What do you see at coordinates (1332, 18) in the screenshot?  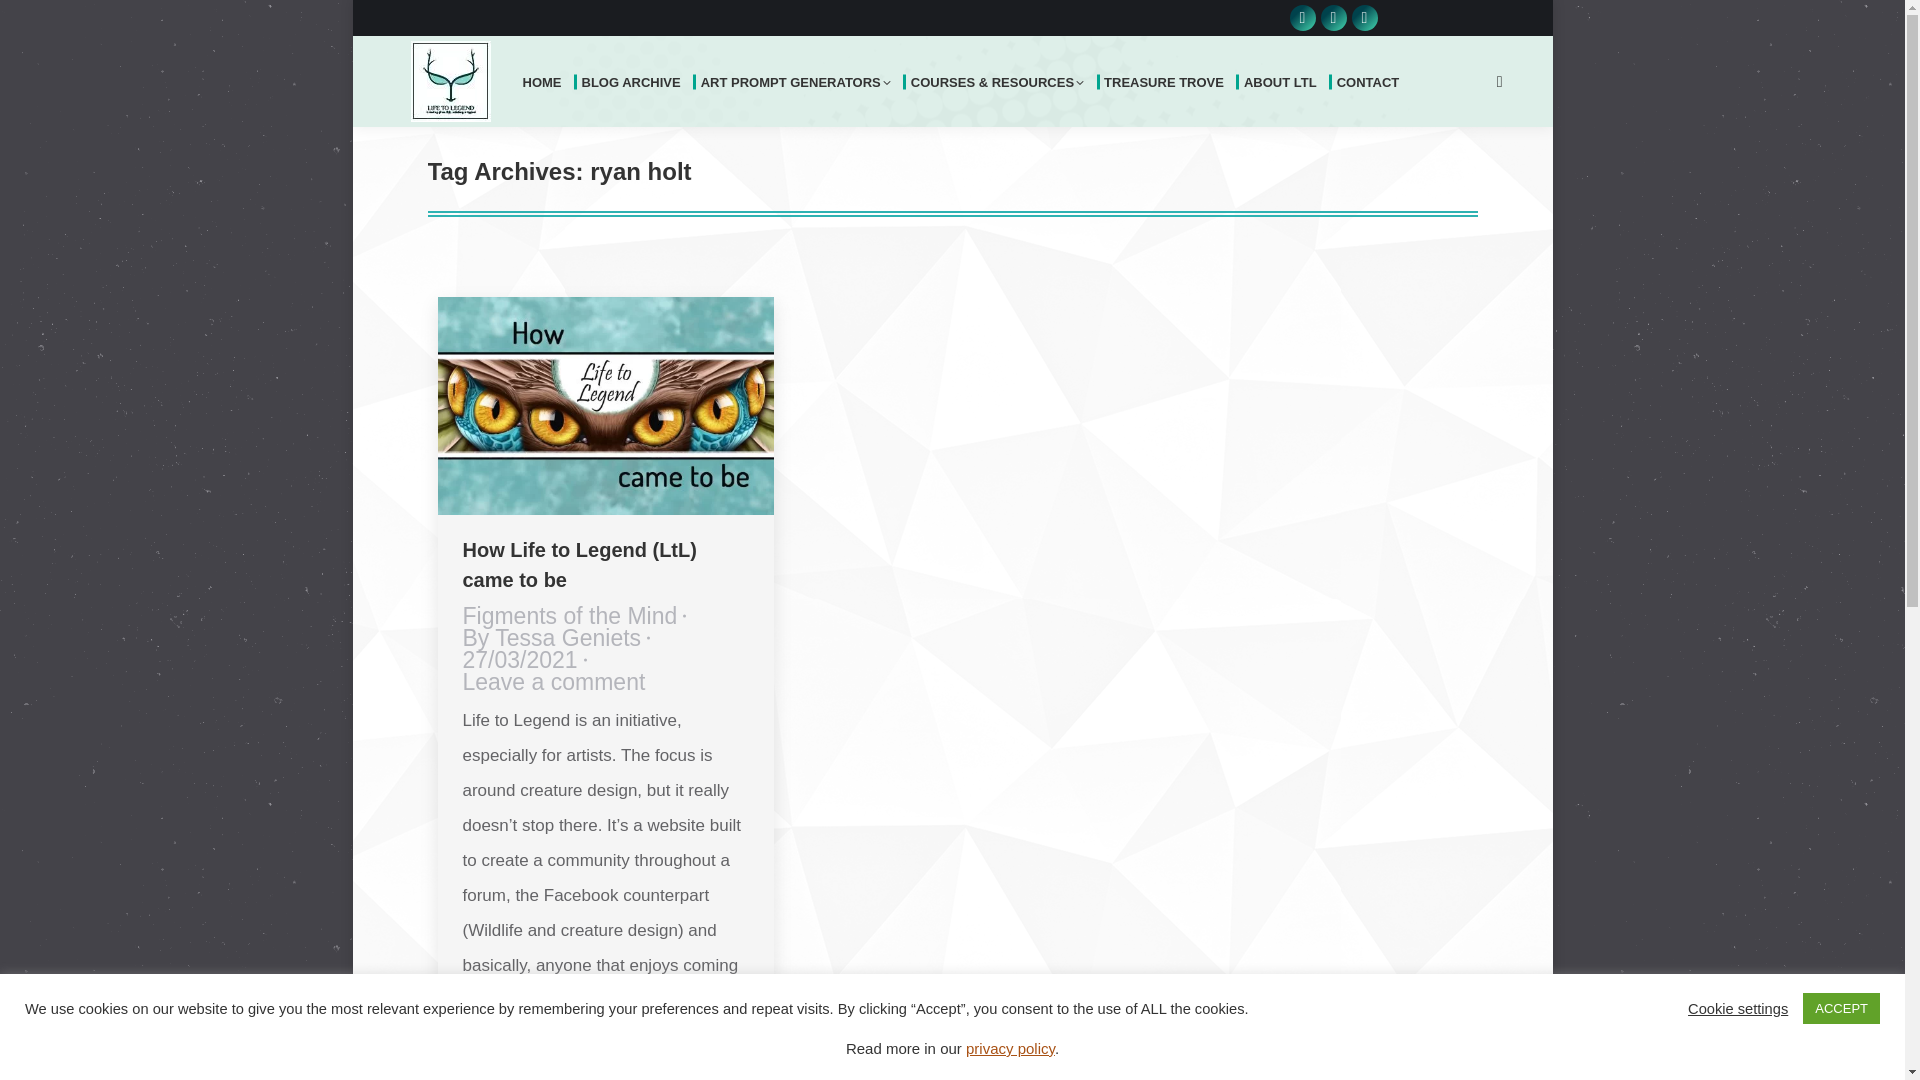 I see `Facebook page opens in new window` at bounding box center [1332, 18].